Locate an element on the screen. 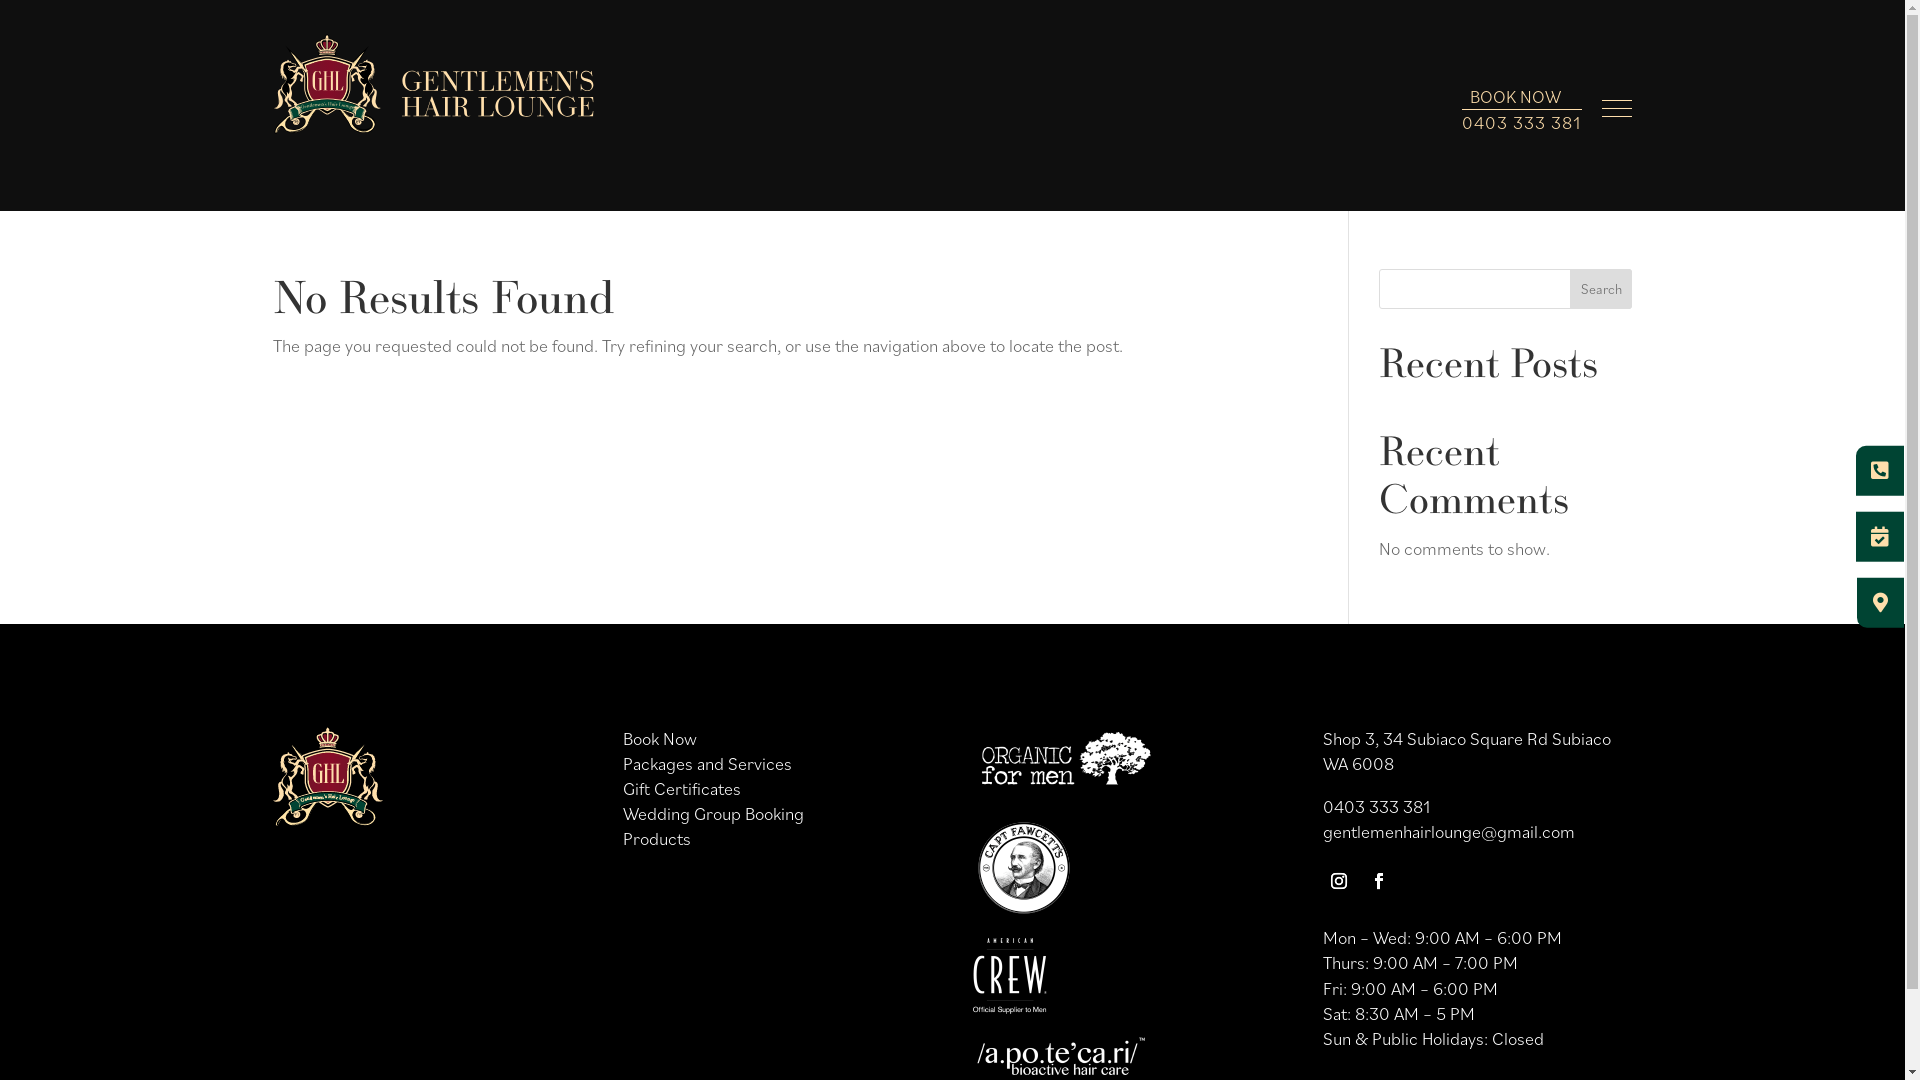 The width and height of the screenshot is (1920, 1080). Follow on Instagram is located at coordinates (1339, 881).